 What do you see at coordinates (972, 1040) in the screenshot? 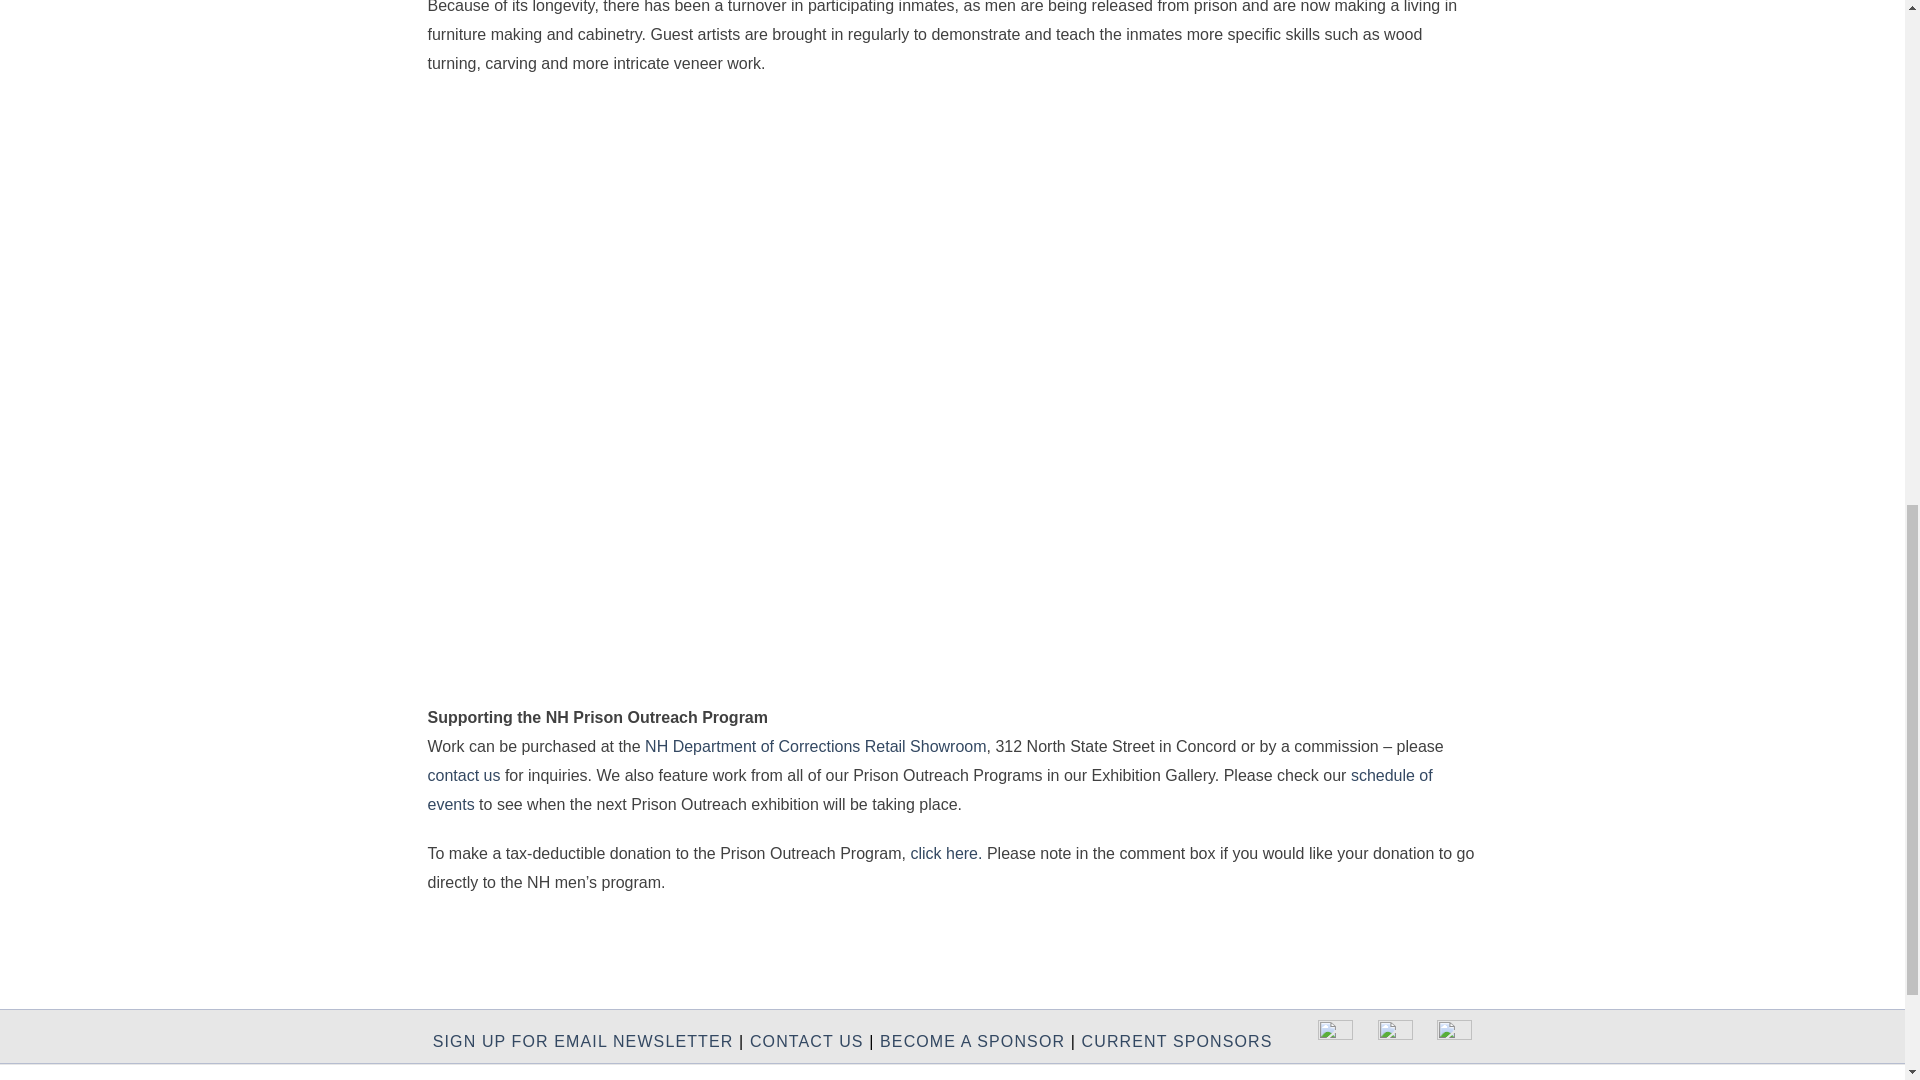
I see `BECOME A SPONSOR` at bounding box center [972, 1040].